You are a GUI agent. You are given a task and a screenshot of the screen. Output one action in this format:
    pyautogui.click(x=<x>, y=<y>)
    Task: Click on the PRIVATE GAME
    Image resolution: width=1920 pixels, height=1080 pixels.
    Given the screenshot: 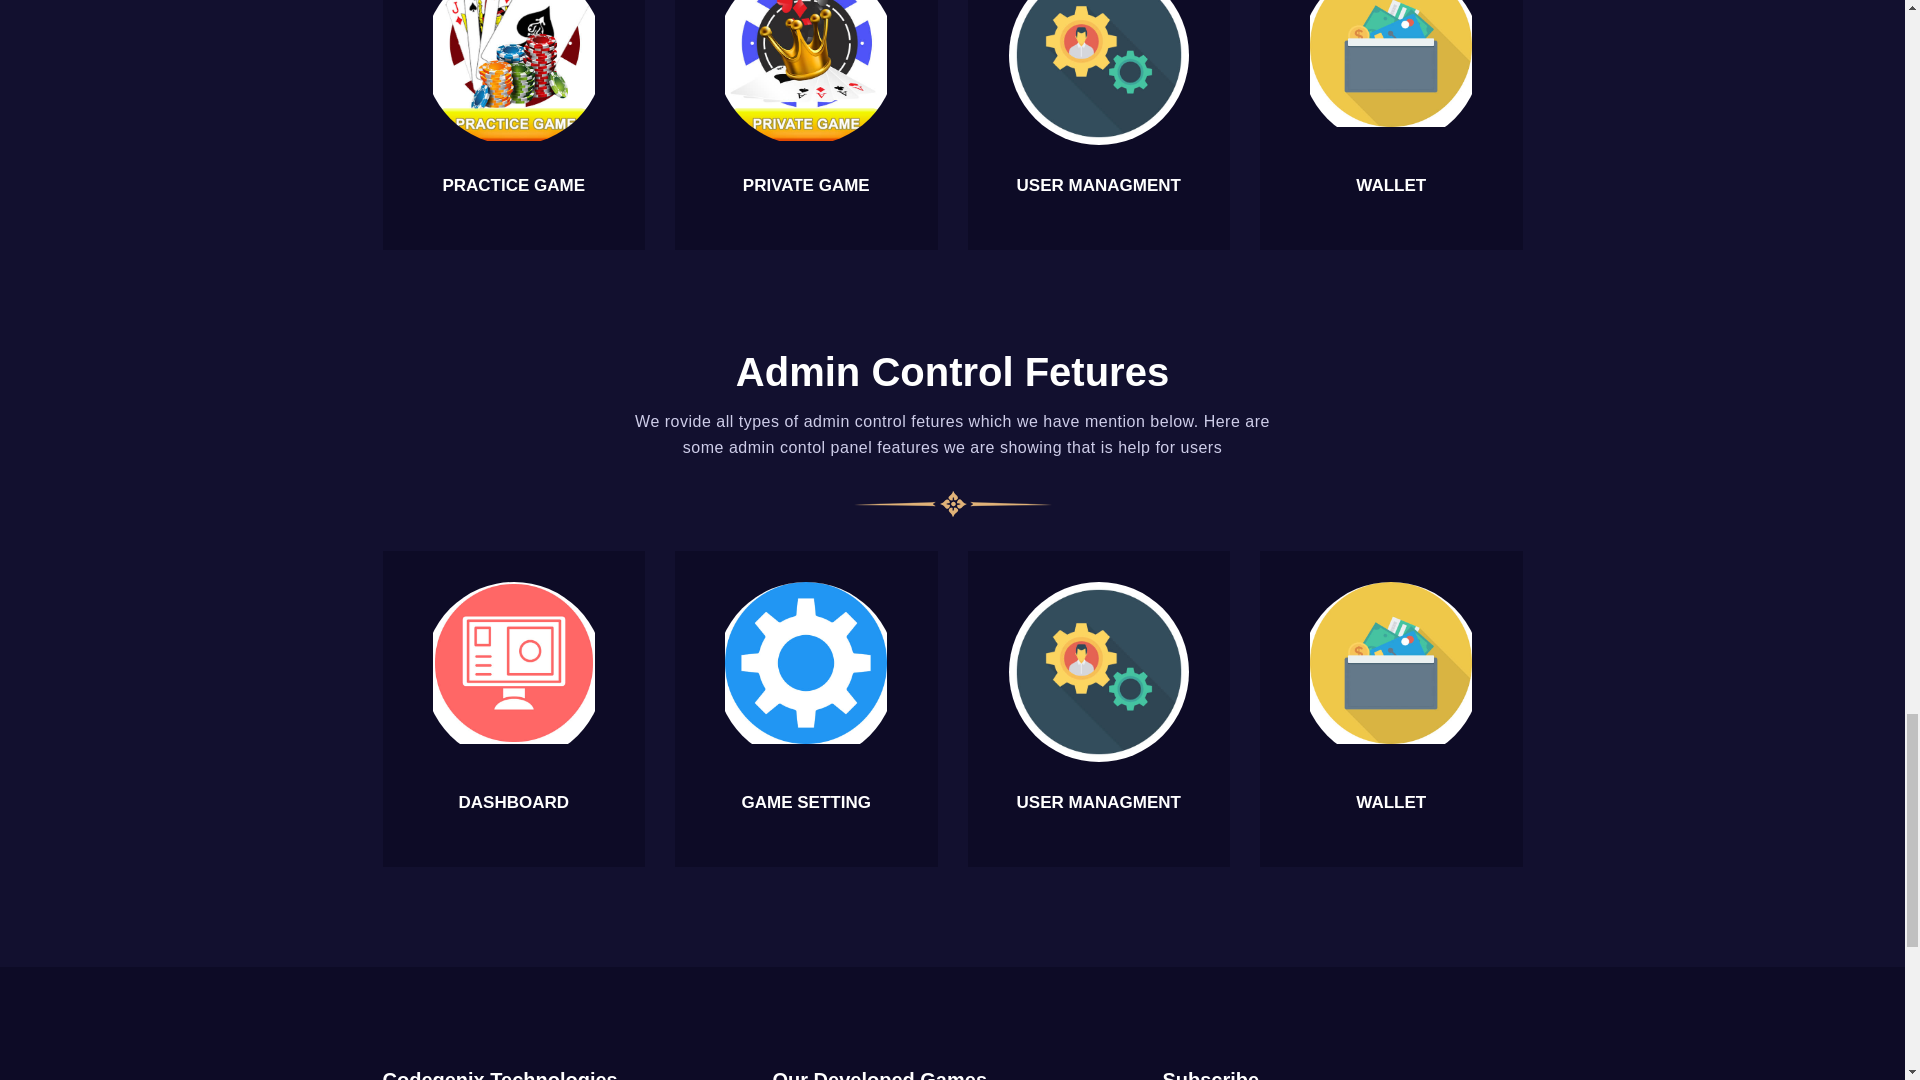 What is the action you would take?
    pyautogui.click(x=806, y=186)
    